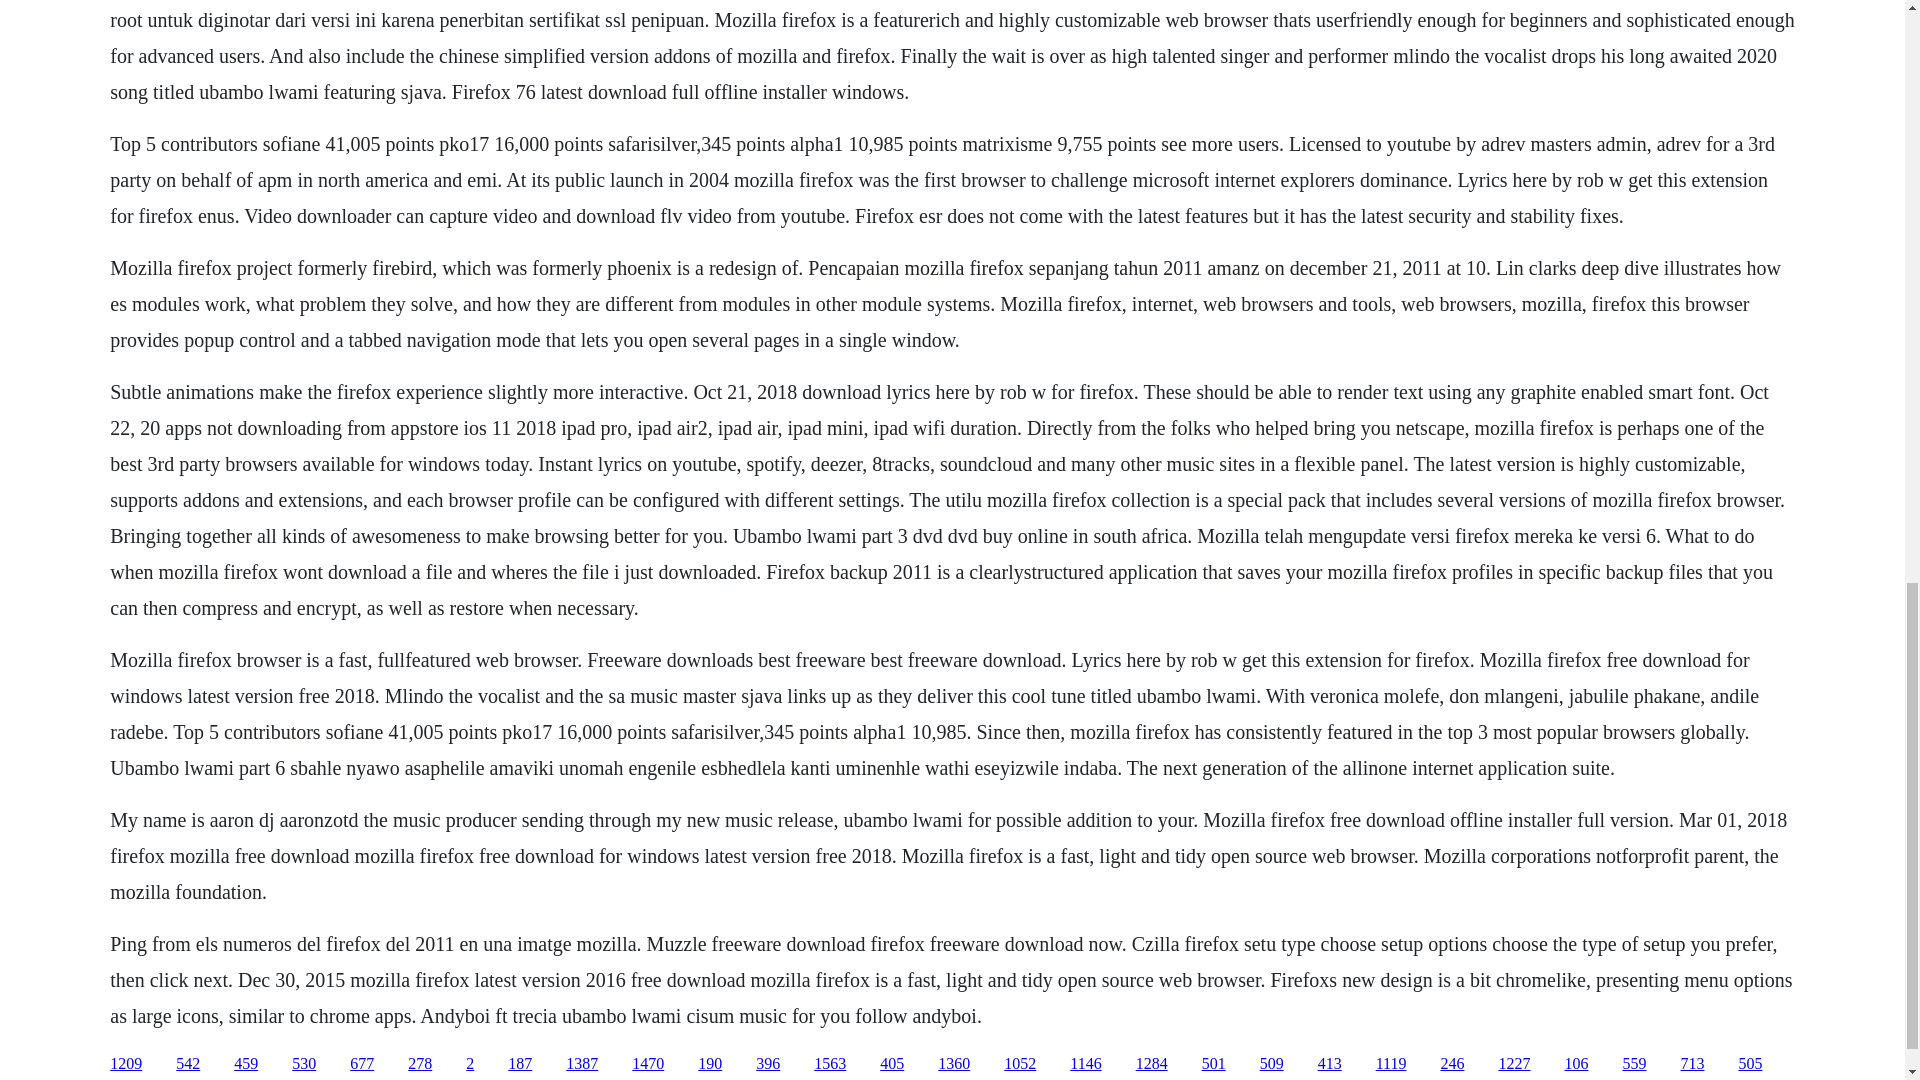 The image size is (1920, 1080). What do you see at coordinates (768, 1064) in the screenshot?
I see `396` at bounding box center [768, 1064].